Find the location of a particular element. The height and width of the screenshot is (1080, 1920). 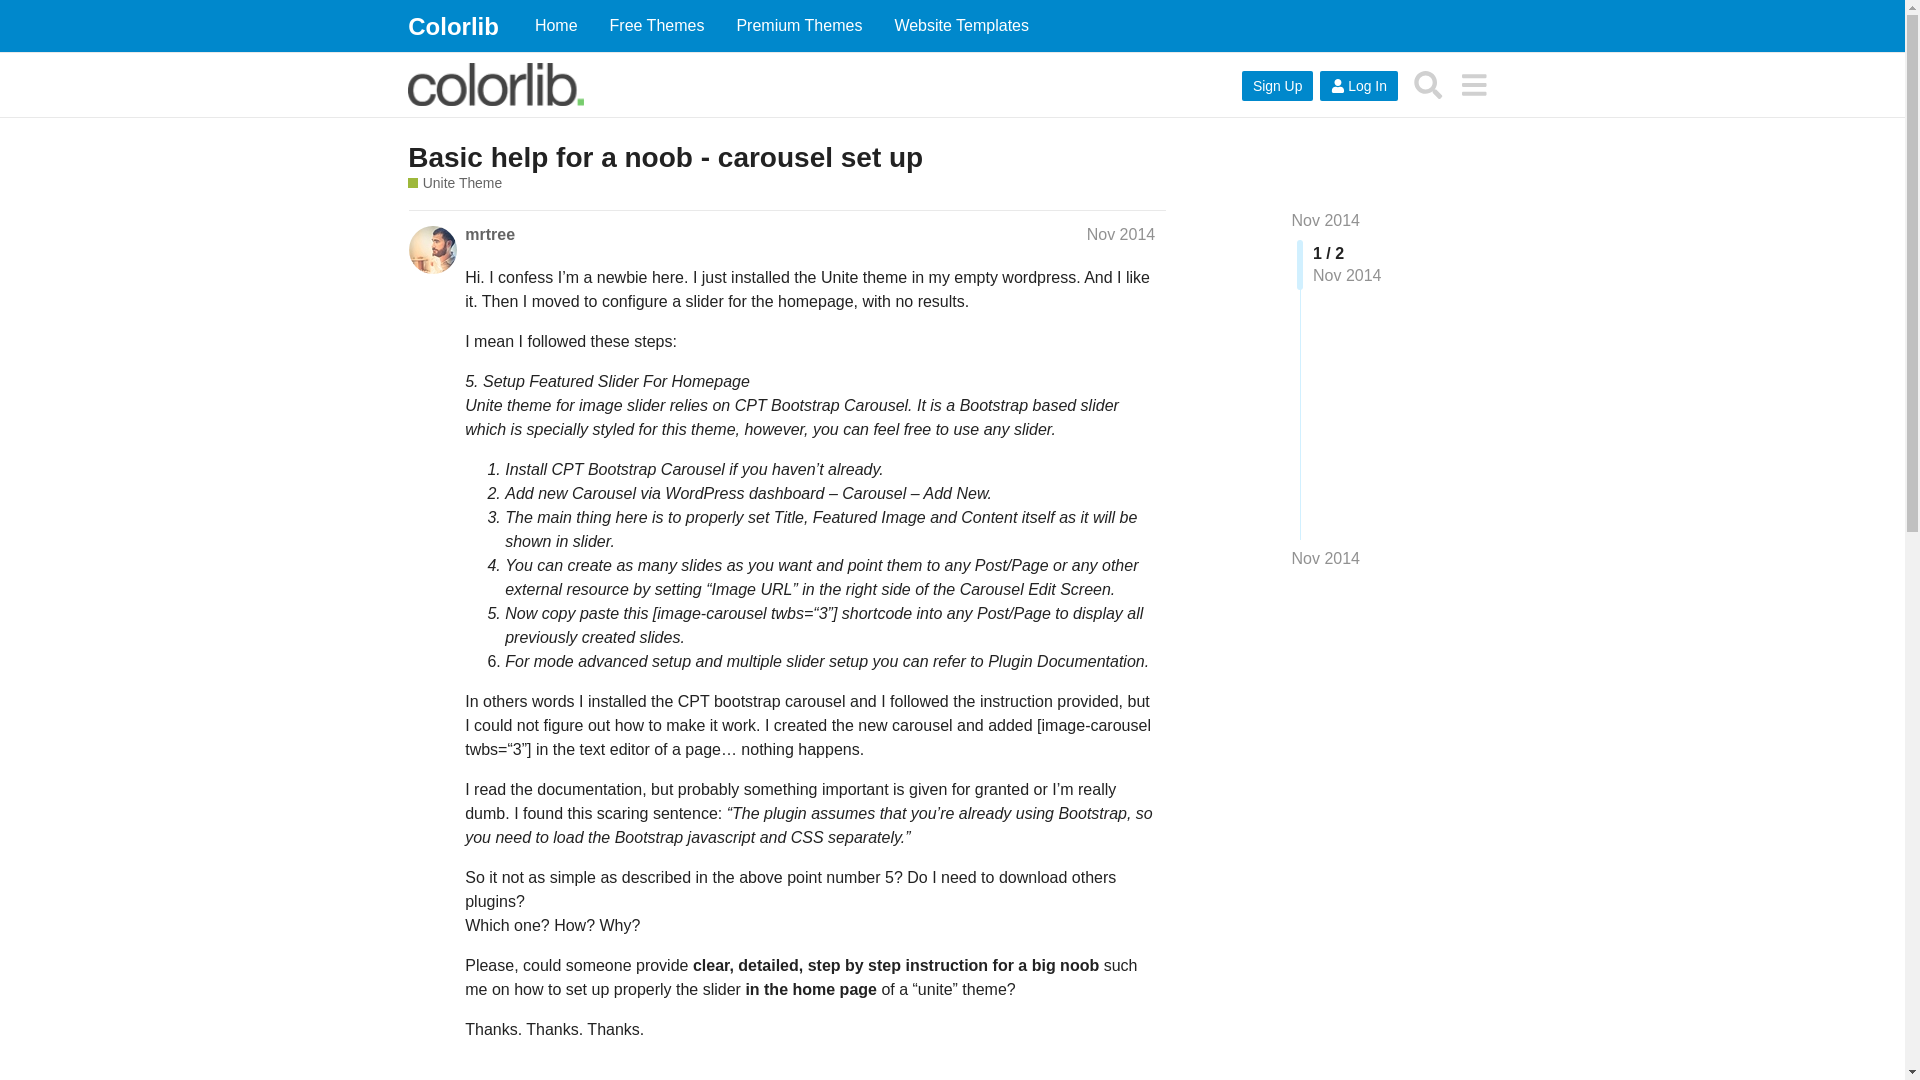

Premium Themes is located at coordinates (798, 26).